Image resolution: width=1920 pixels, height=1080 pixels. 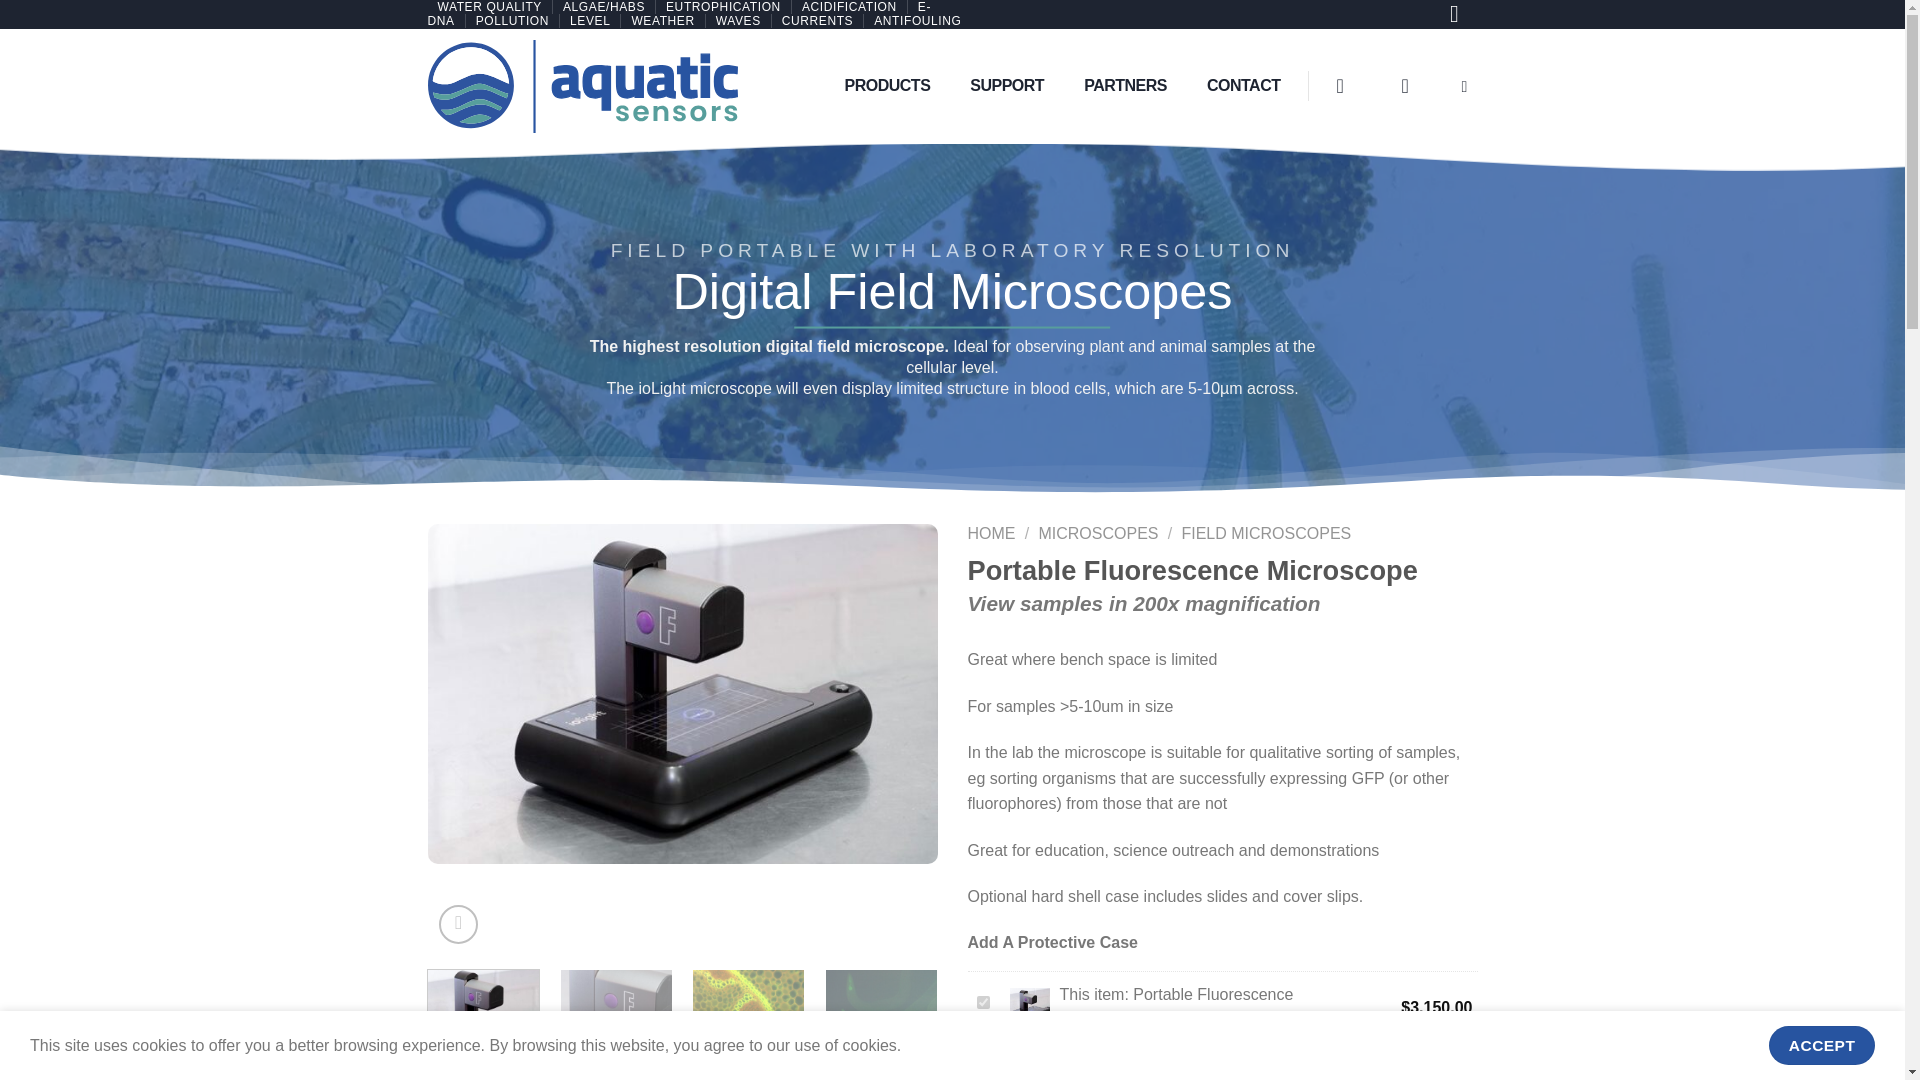 What do you see at coordinates (662, 21) in the screenshot?
I see `Weather` at bounding box center [662, 21].